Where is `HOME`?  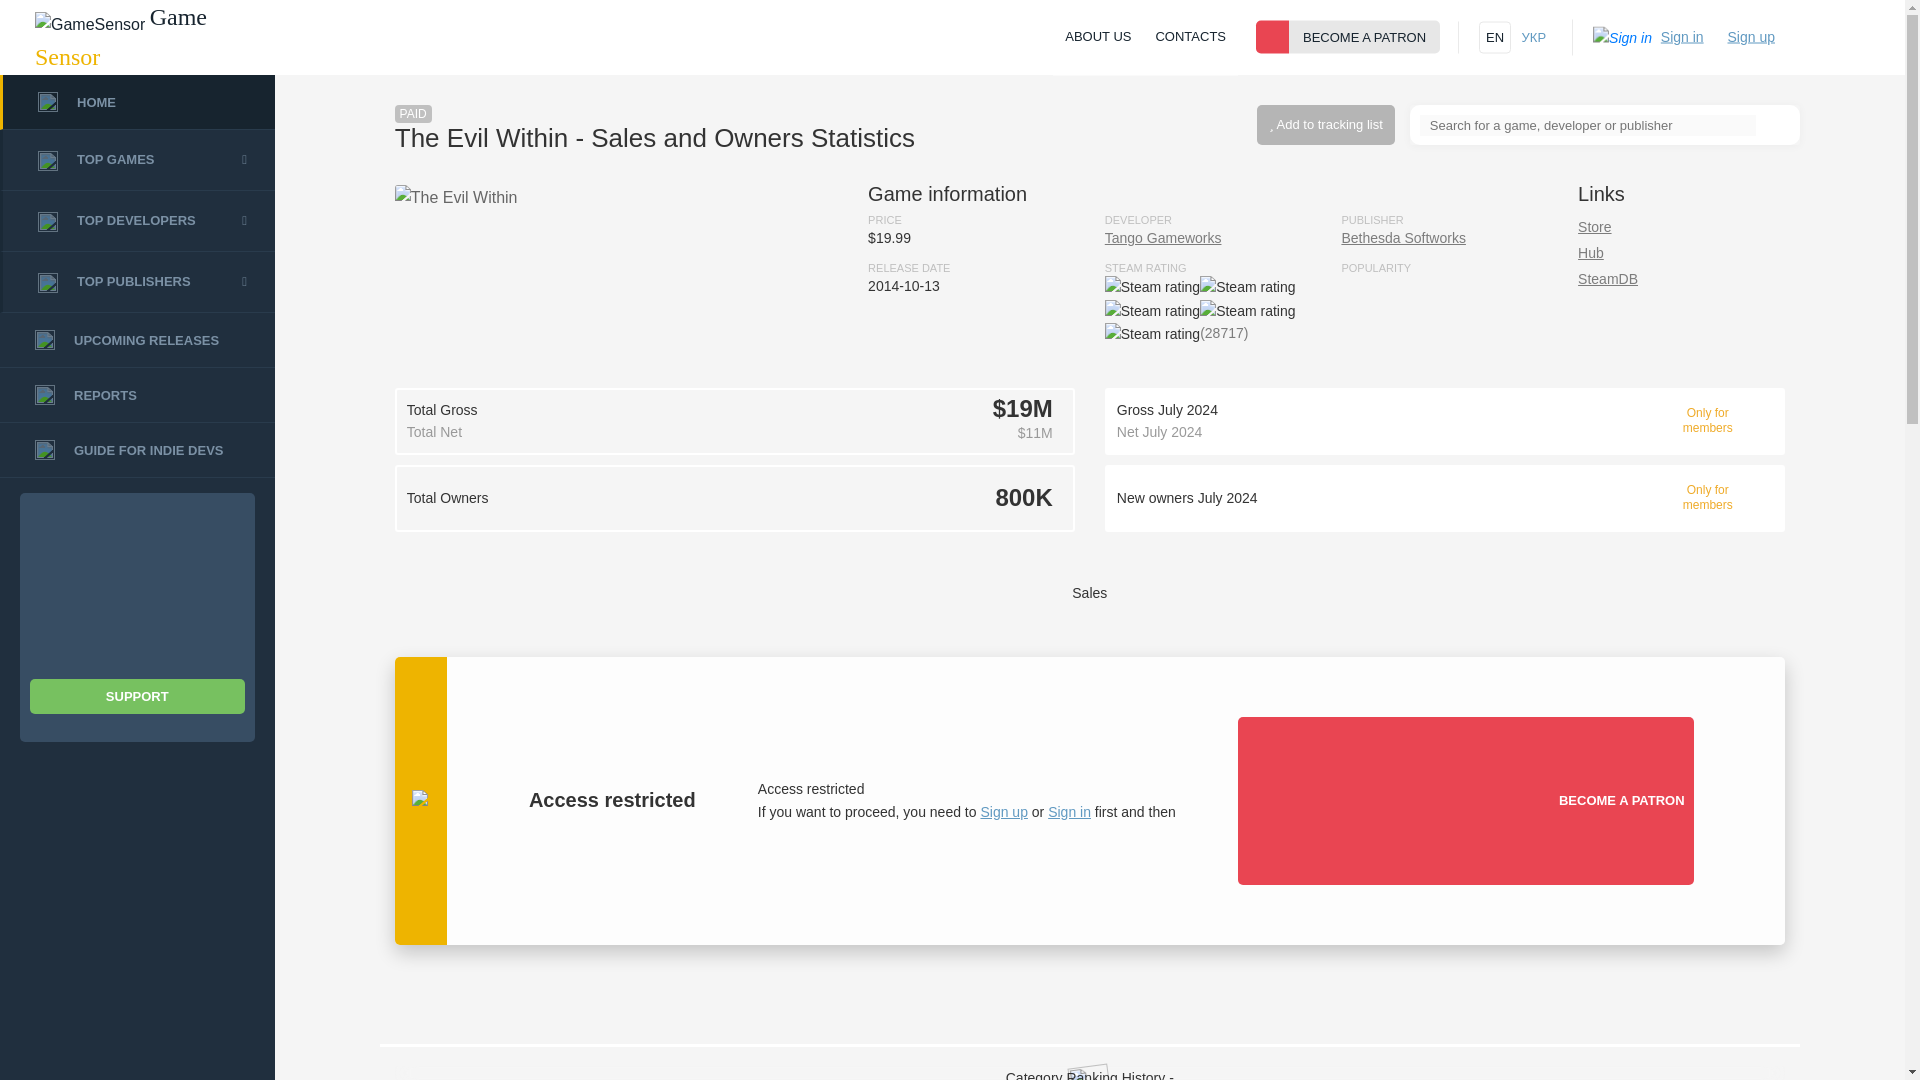
HOME is located at coordinates (137, 102).